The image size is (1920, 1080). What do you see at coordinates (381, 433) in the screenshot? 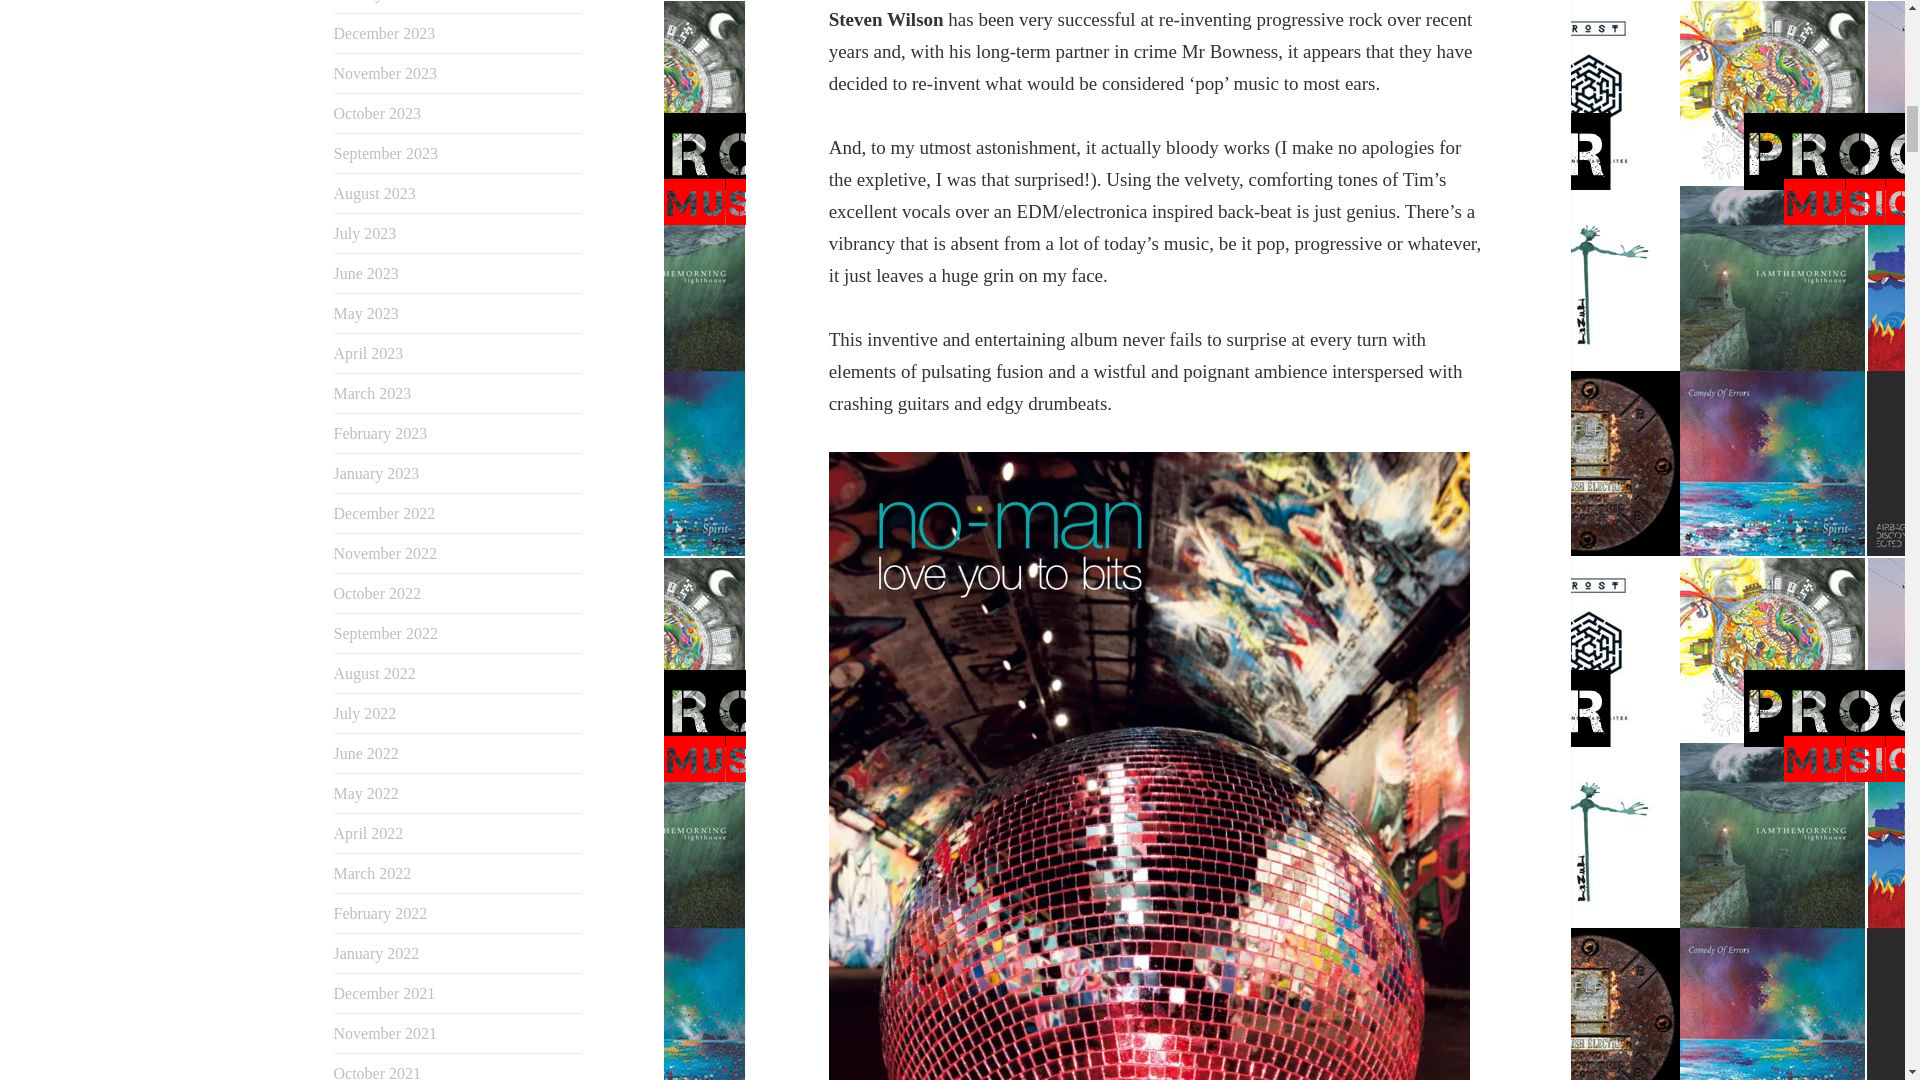
I see `February 2023` at bounding box center [381, 433].